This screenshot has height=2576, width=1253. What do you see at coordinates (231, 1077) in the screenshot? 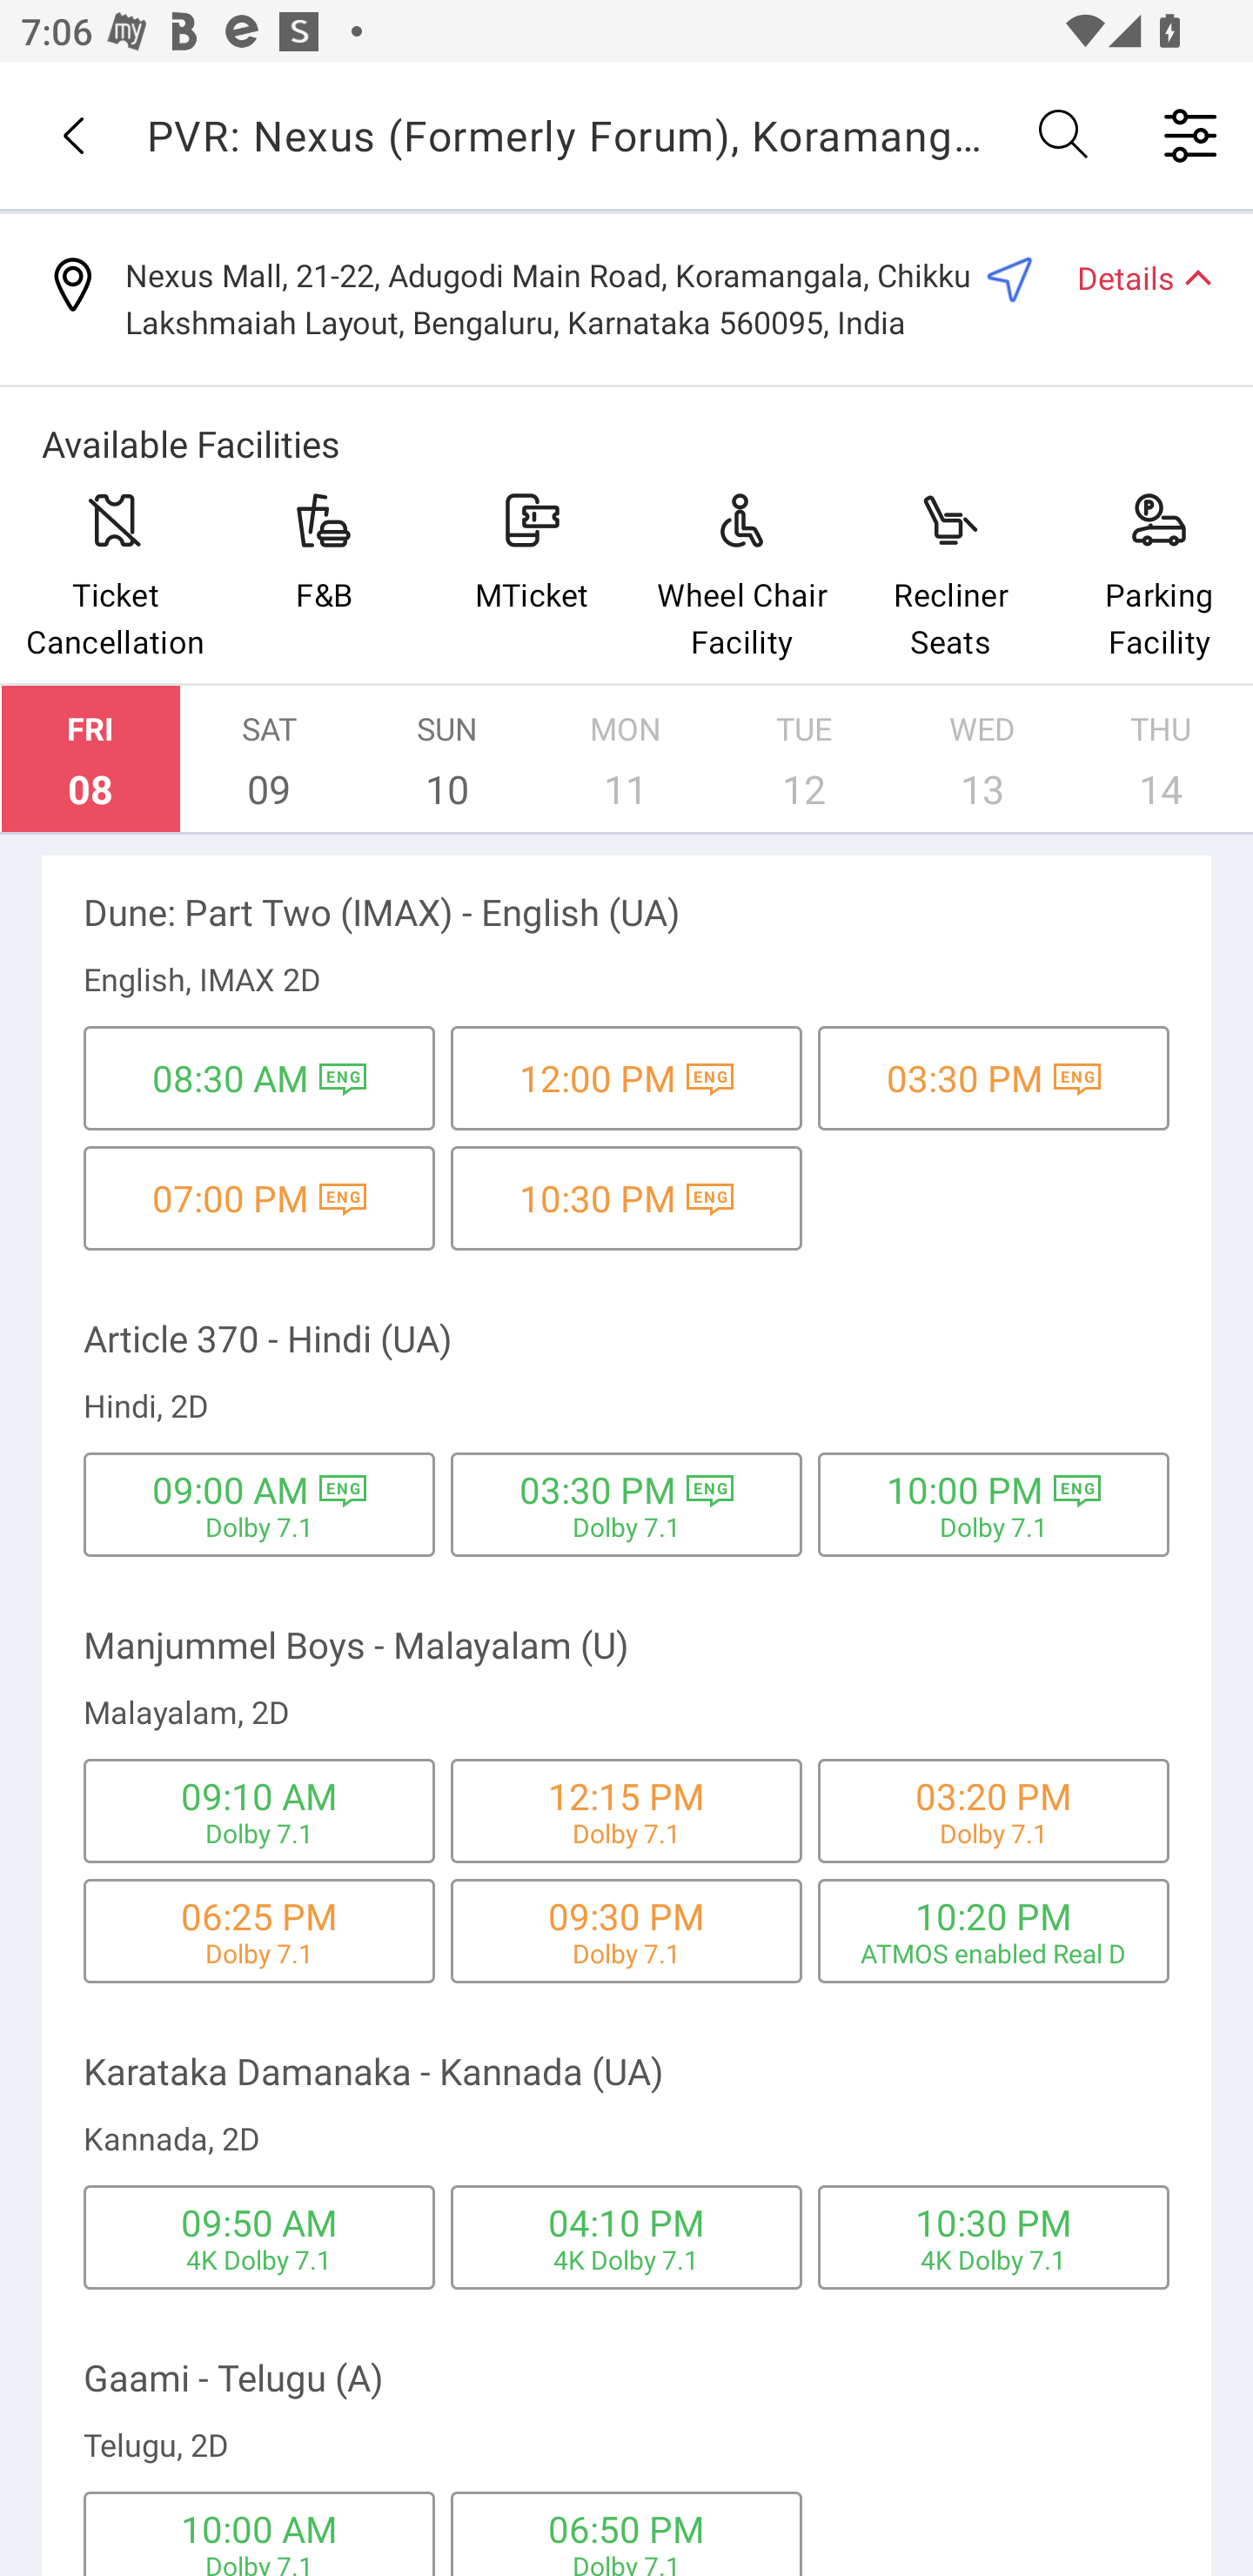
I see `08:30 AM` at bounding box center [231, 1077].